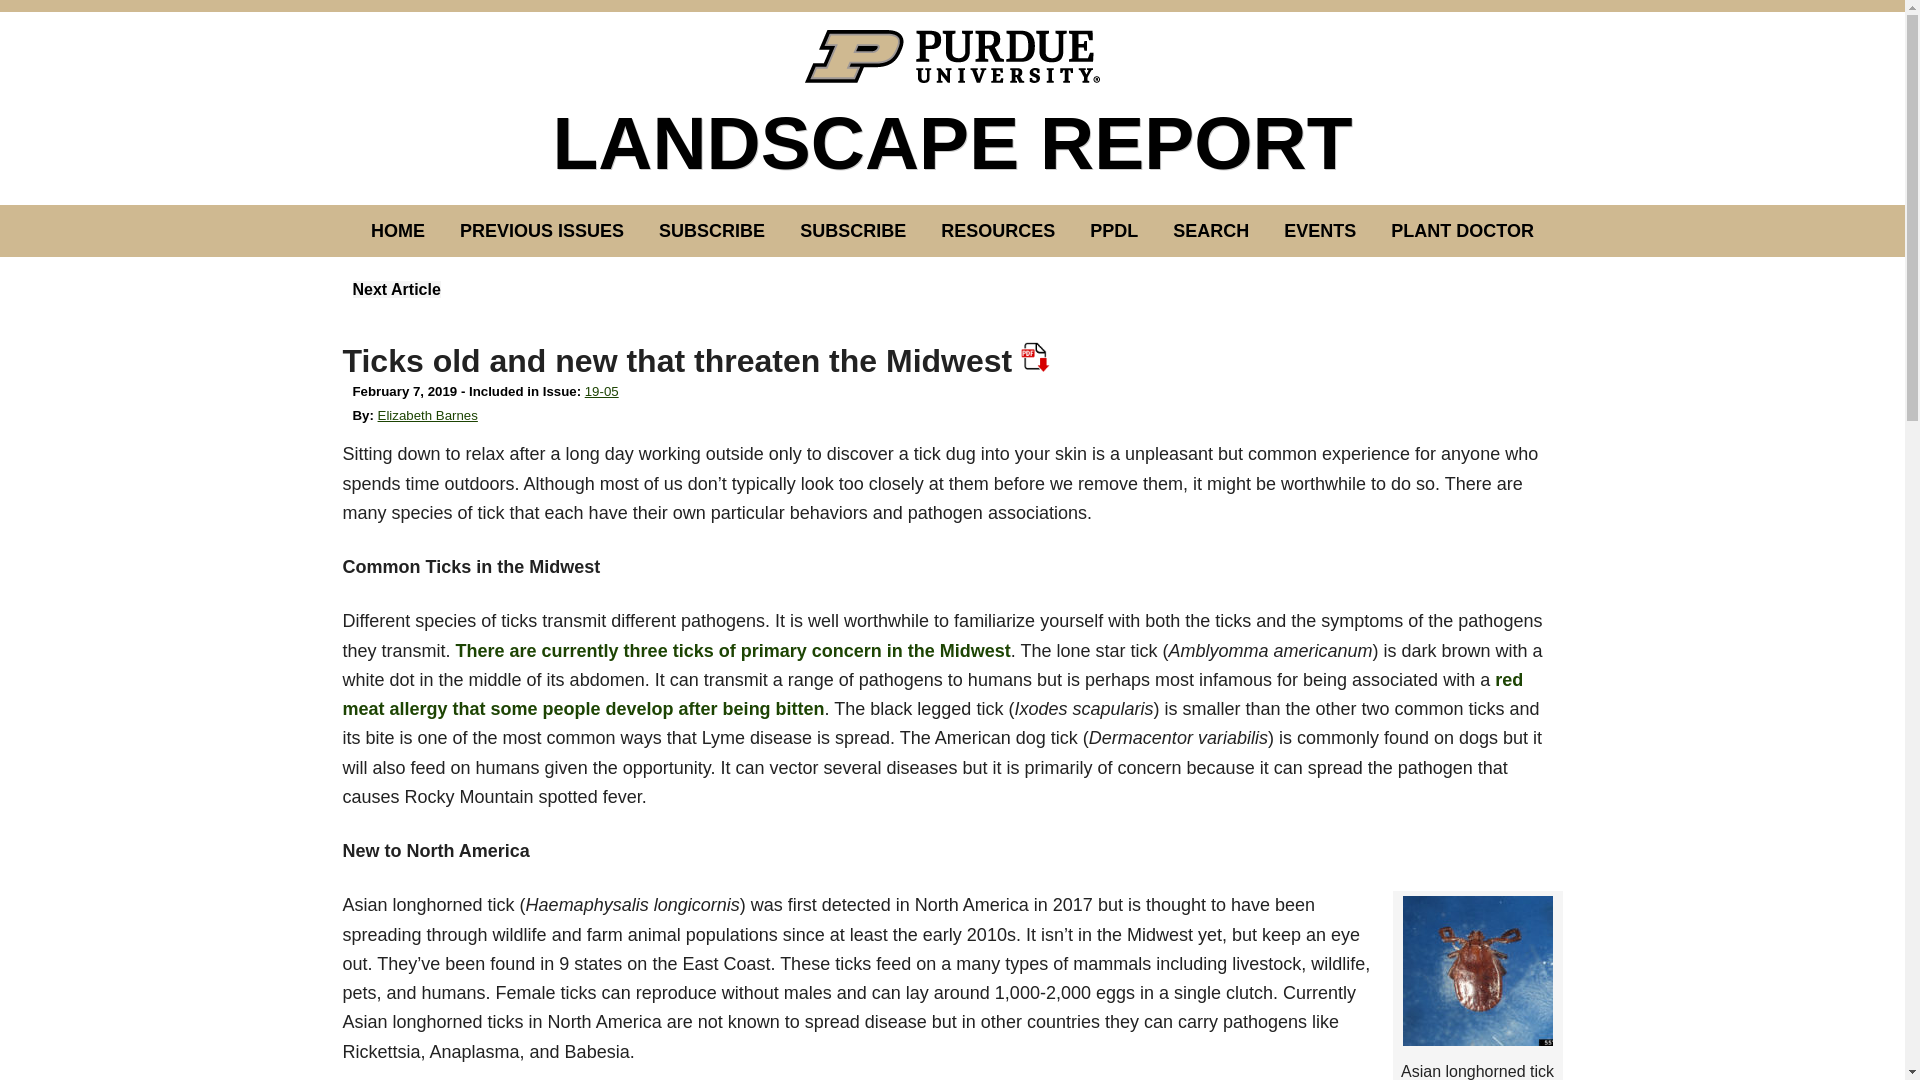 The width and height of the screenshot is (1920, 1080). I want to click on RESOURCES, so click(997, 231).